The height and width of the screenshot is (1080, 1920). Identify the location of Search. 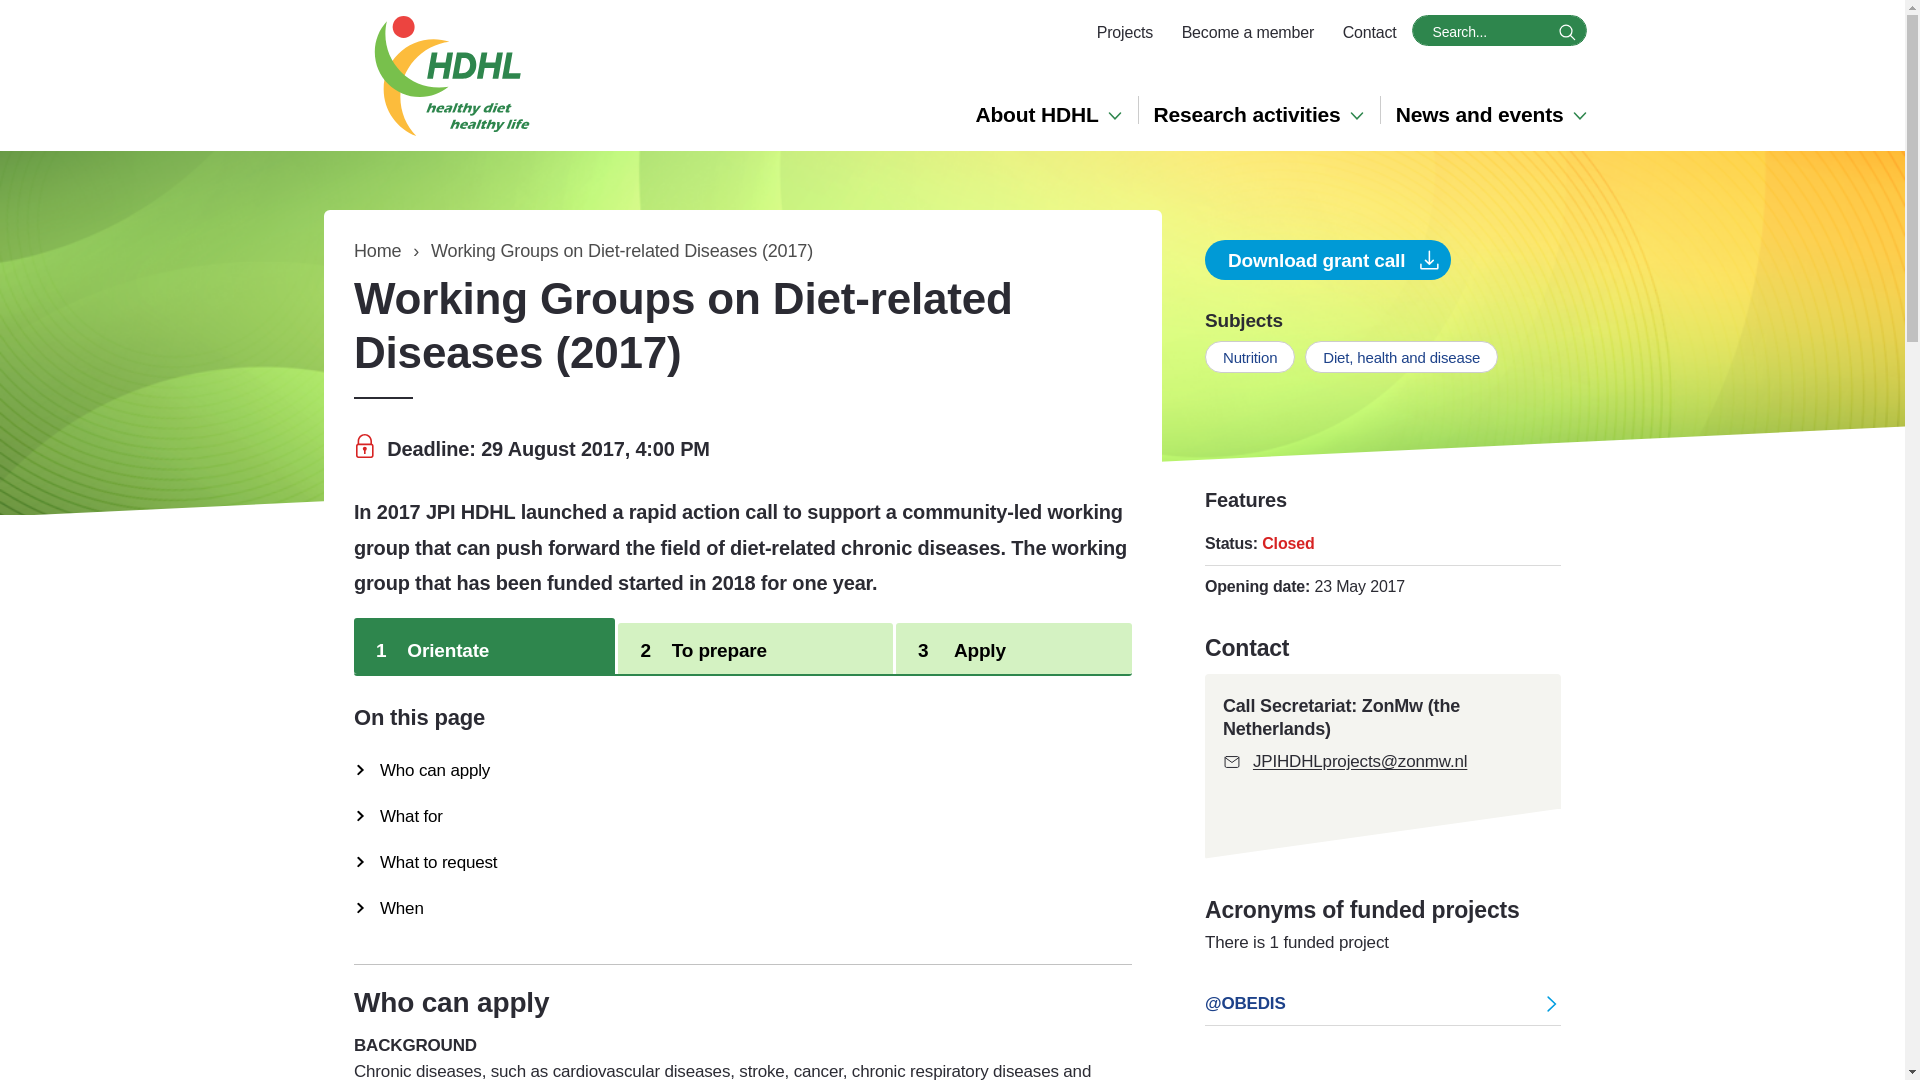
(1566, 32).